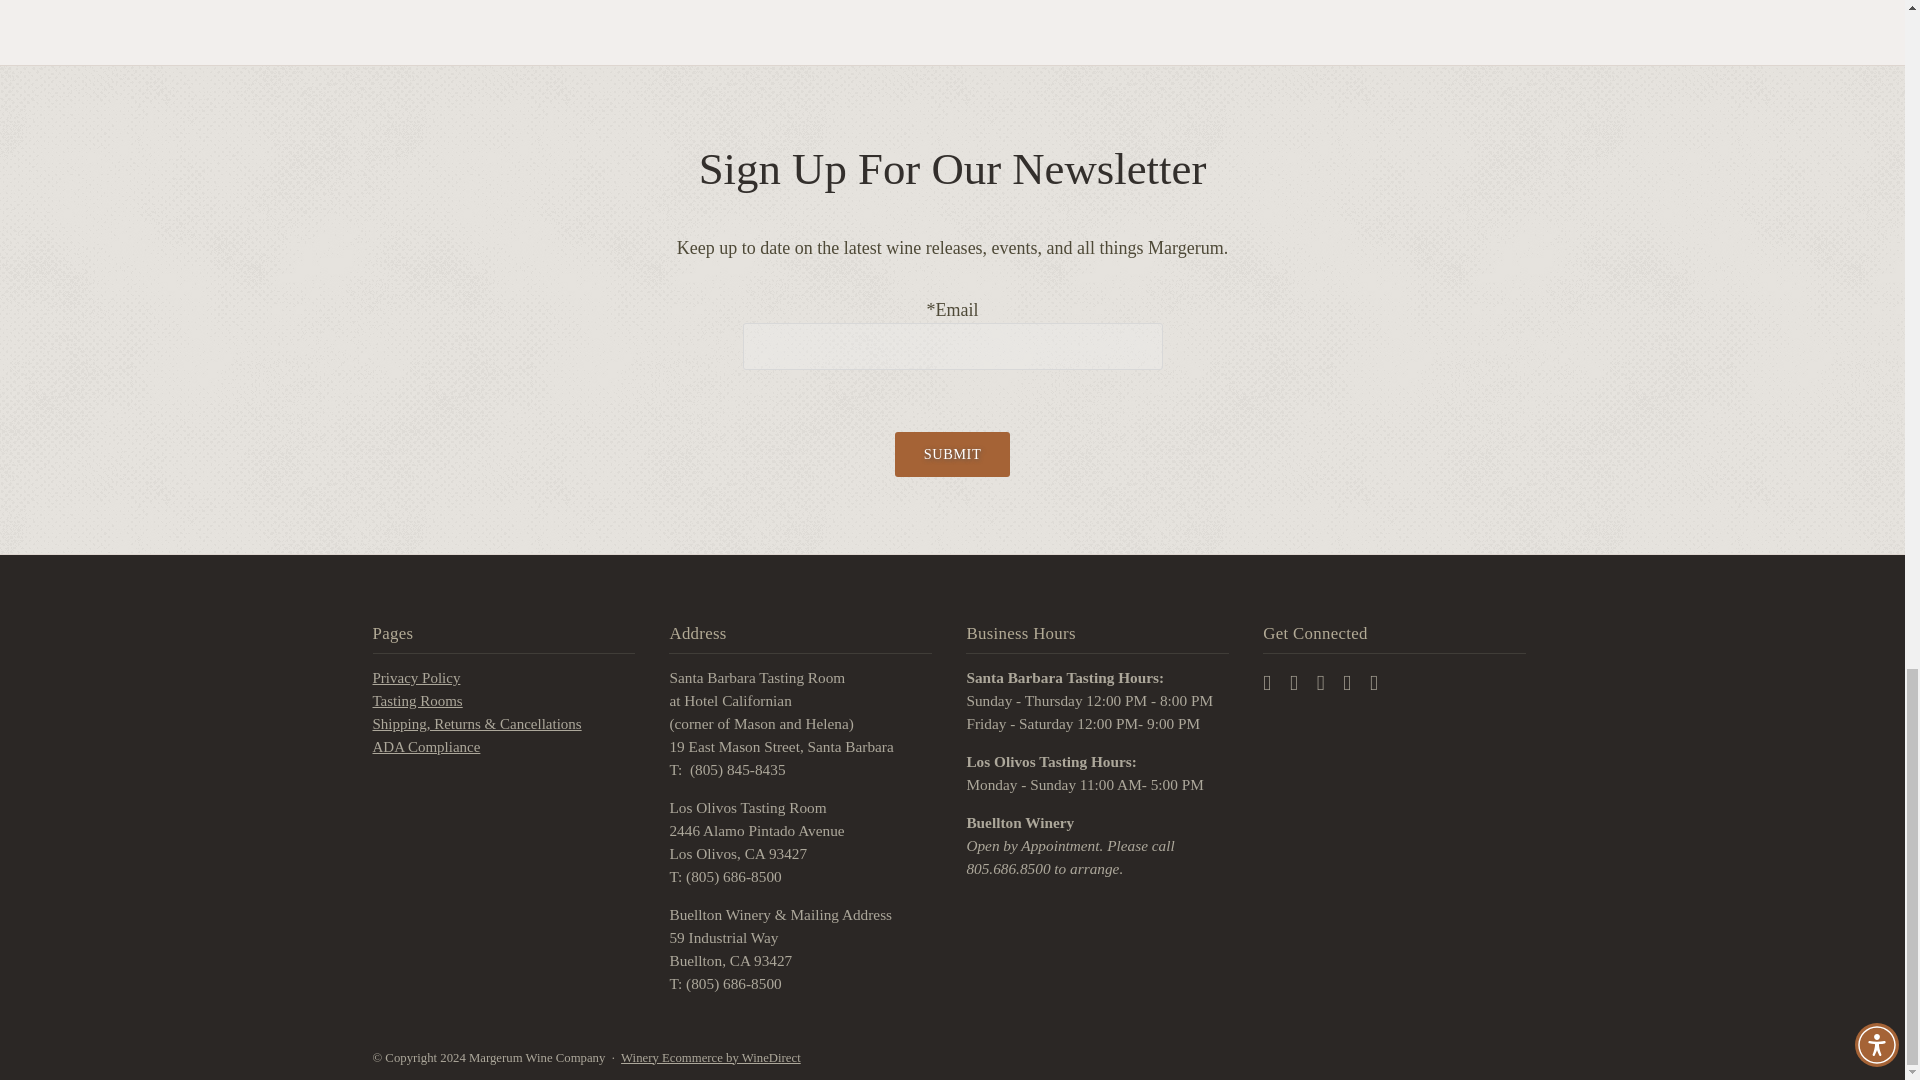 The height and width of the screenshot is (1080, 1920). What do you see at coordinates (952, 454) in the screenshot?
I see `SUBMIT` at bounding box center [952, 454].